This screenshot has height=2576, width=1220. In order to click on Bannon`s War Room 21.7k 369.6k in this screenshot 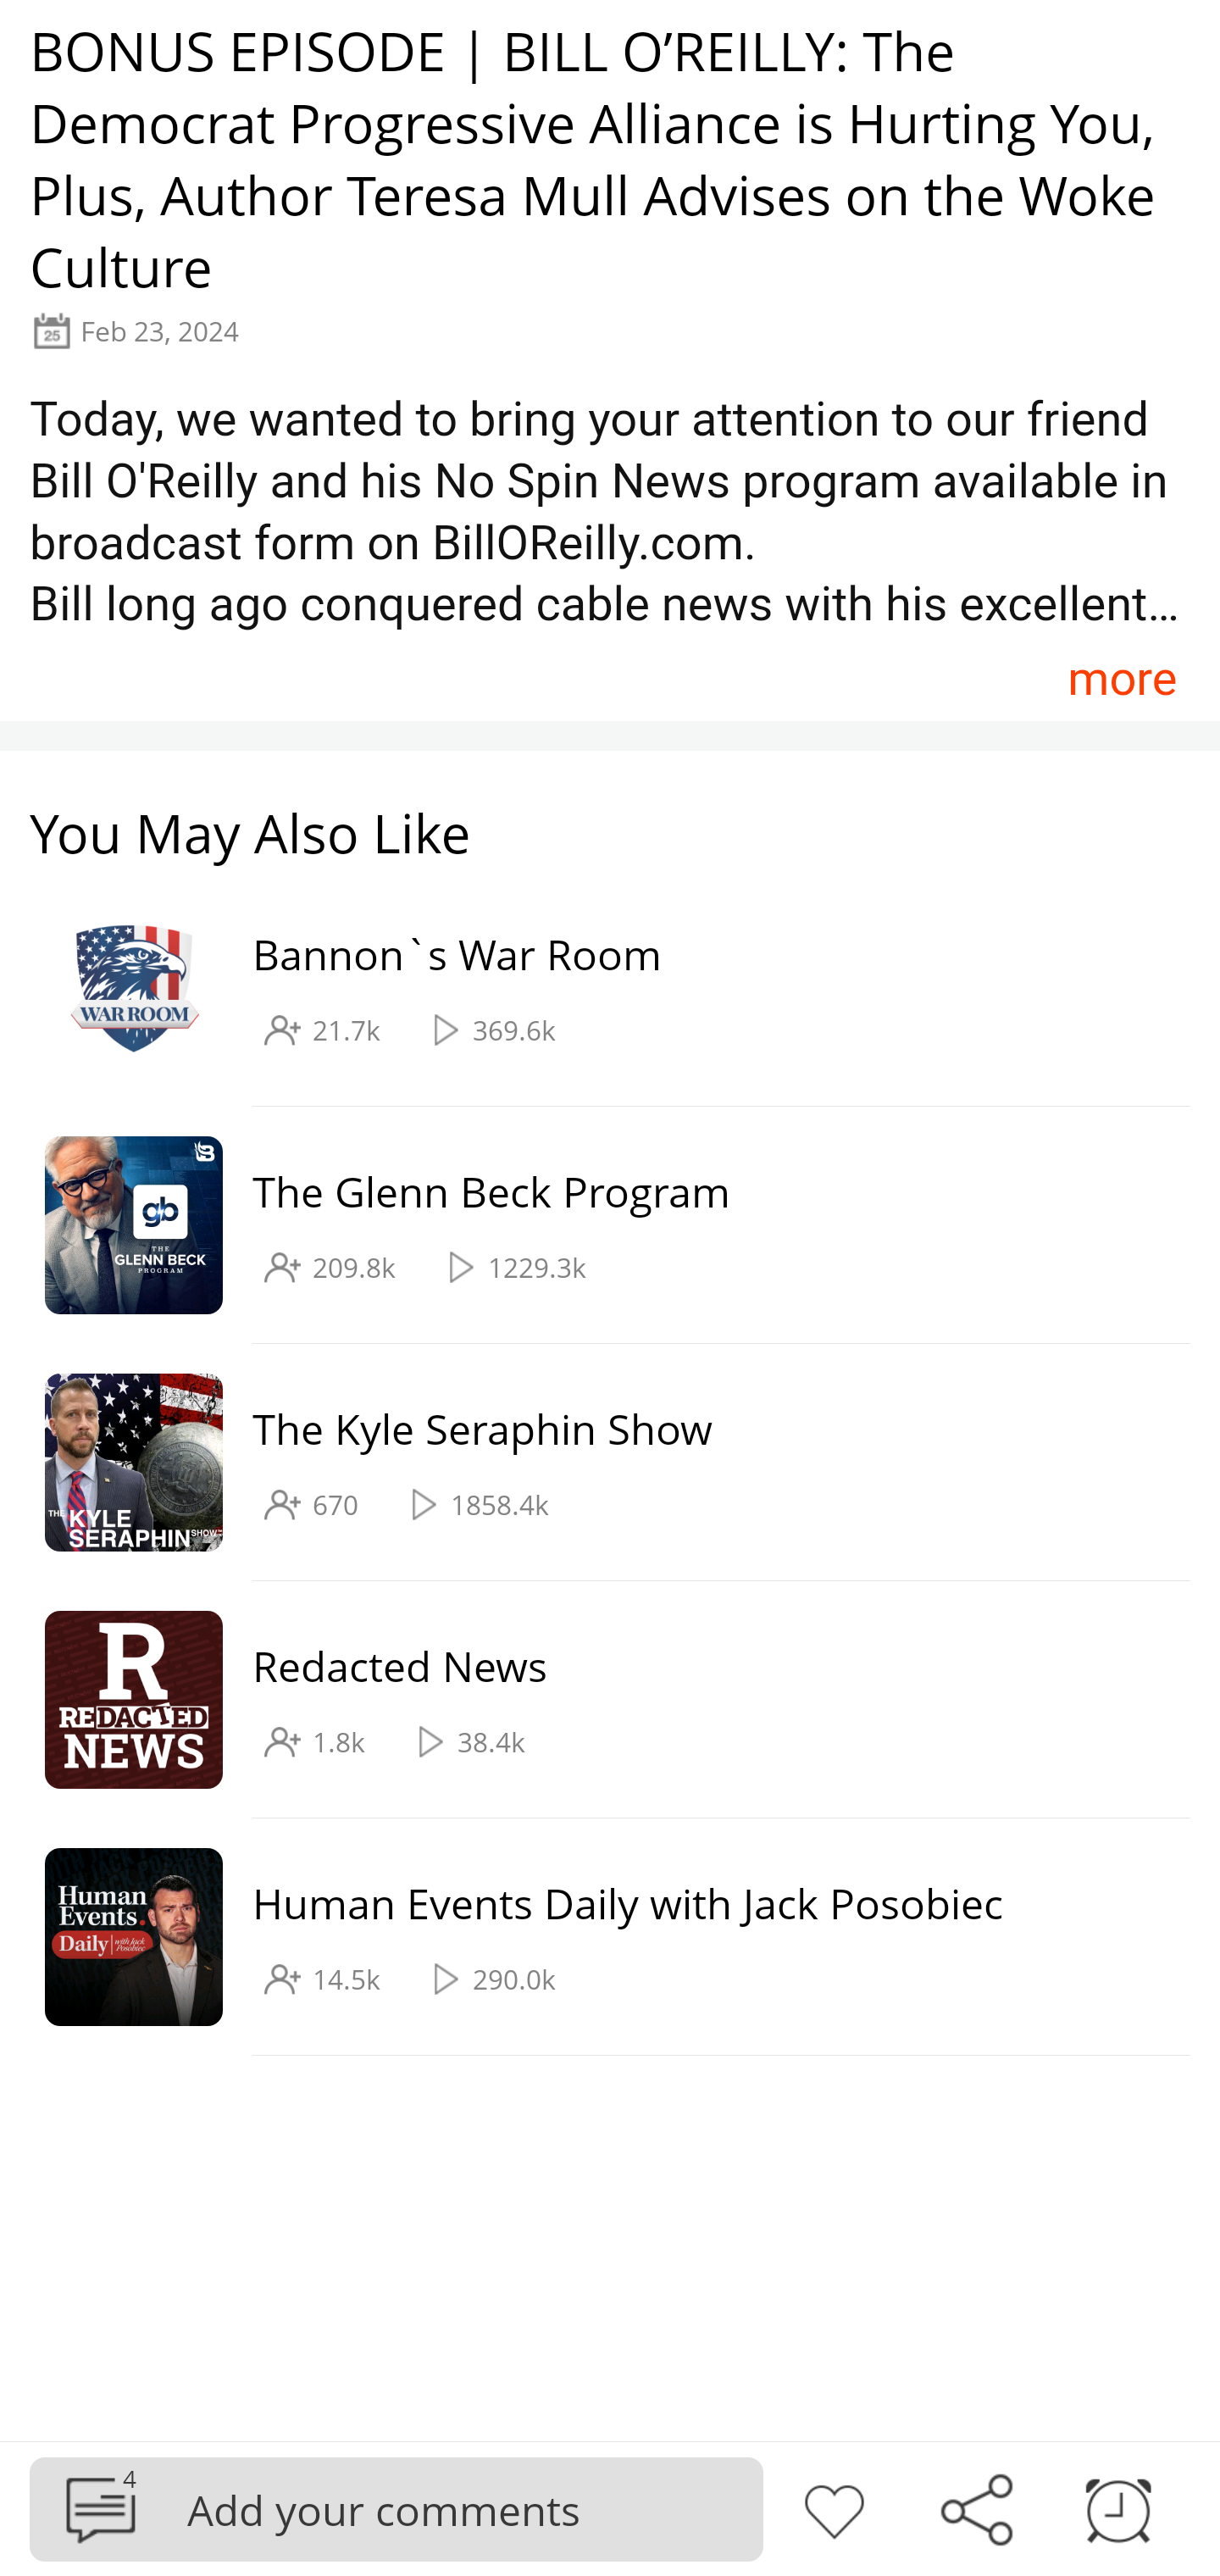, I will do `click(595, 989)`.